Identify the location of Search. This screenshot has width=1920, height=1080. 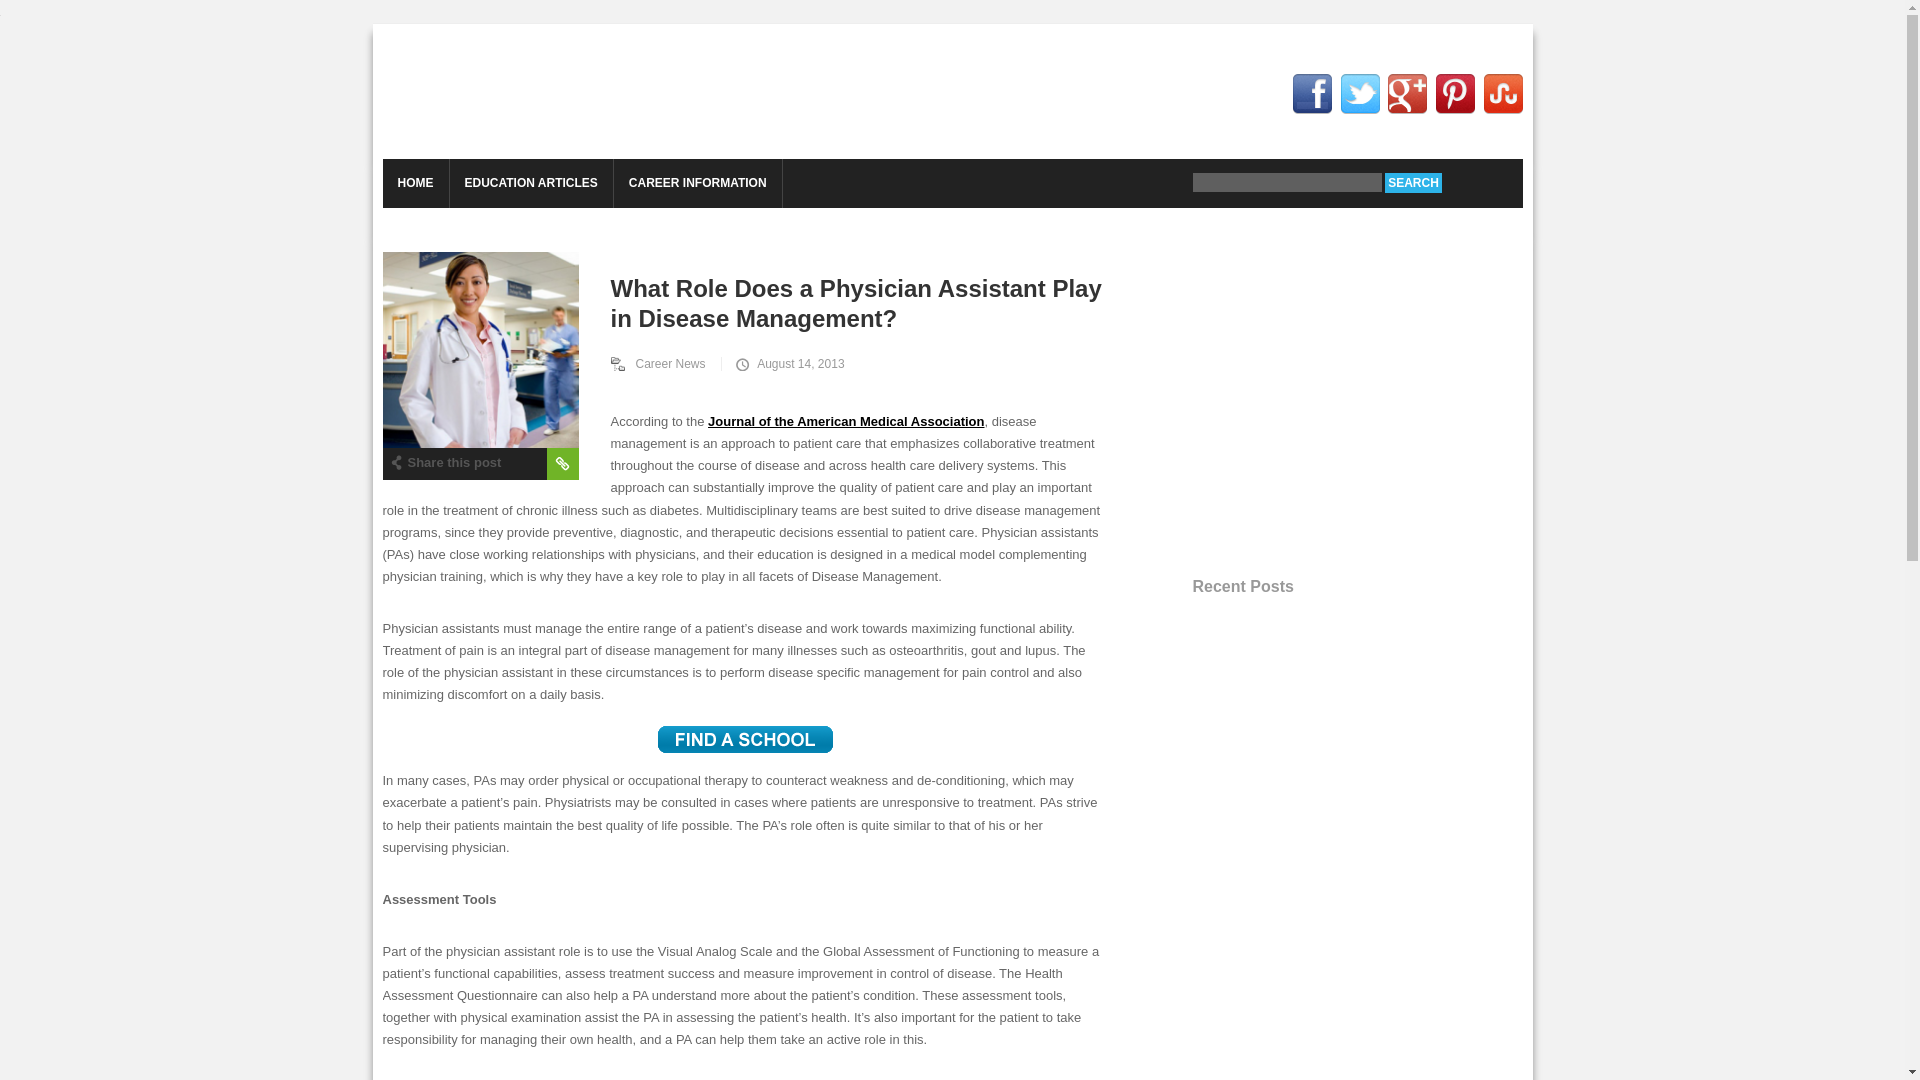
(1412, 182).